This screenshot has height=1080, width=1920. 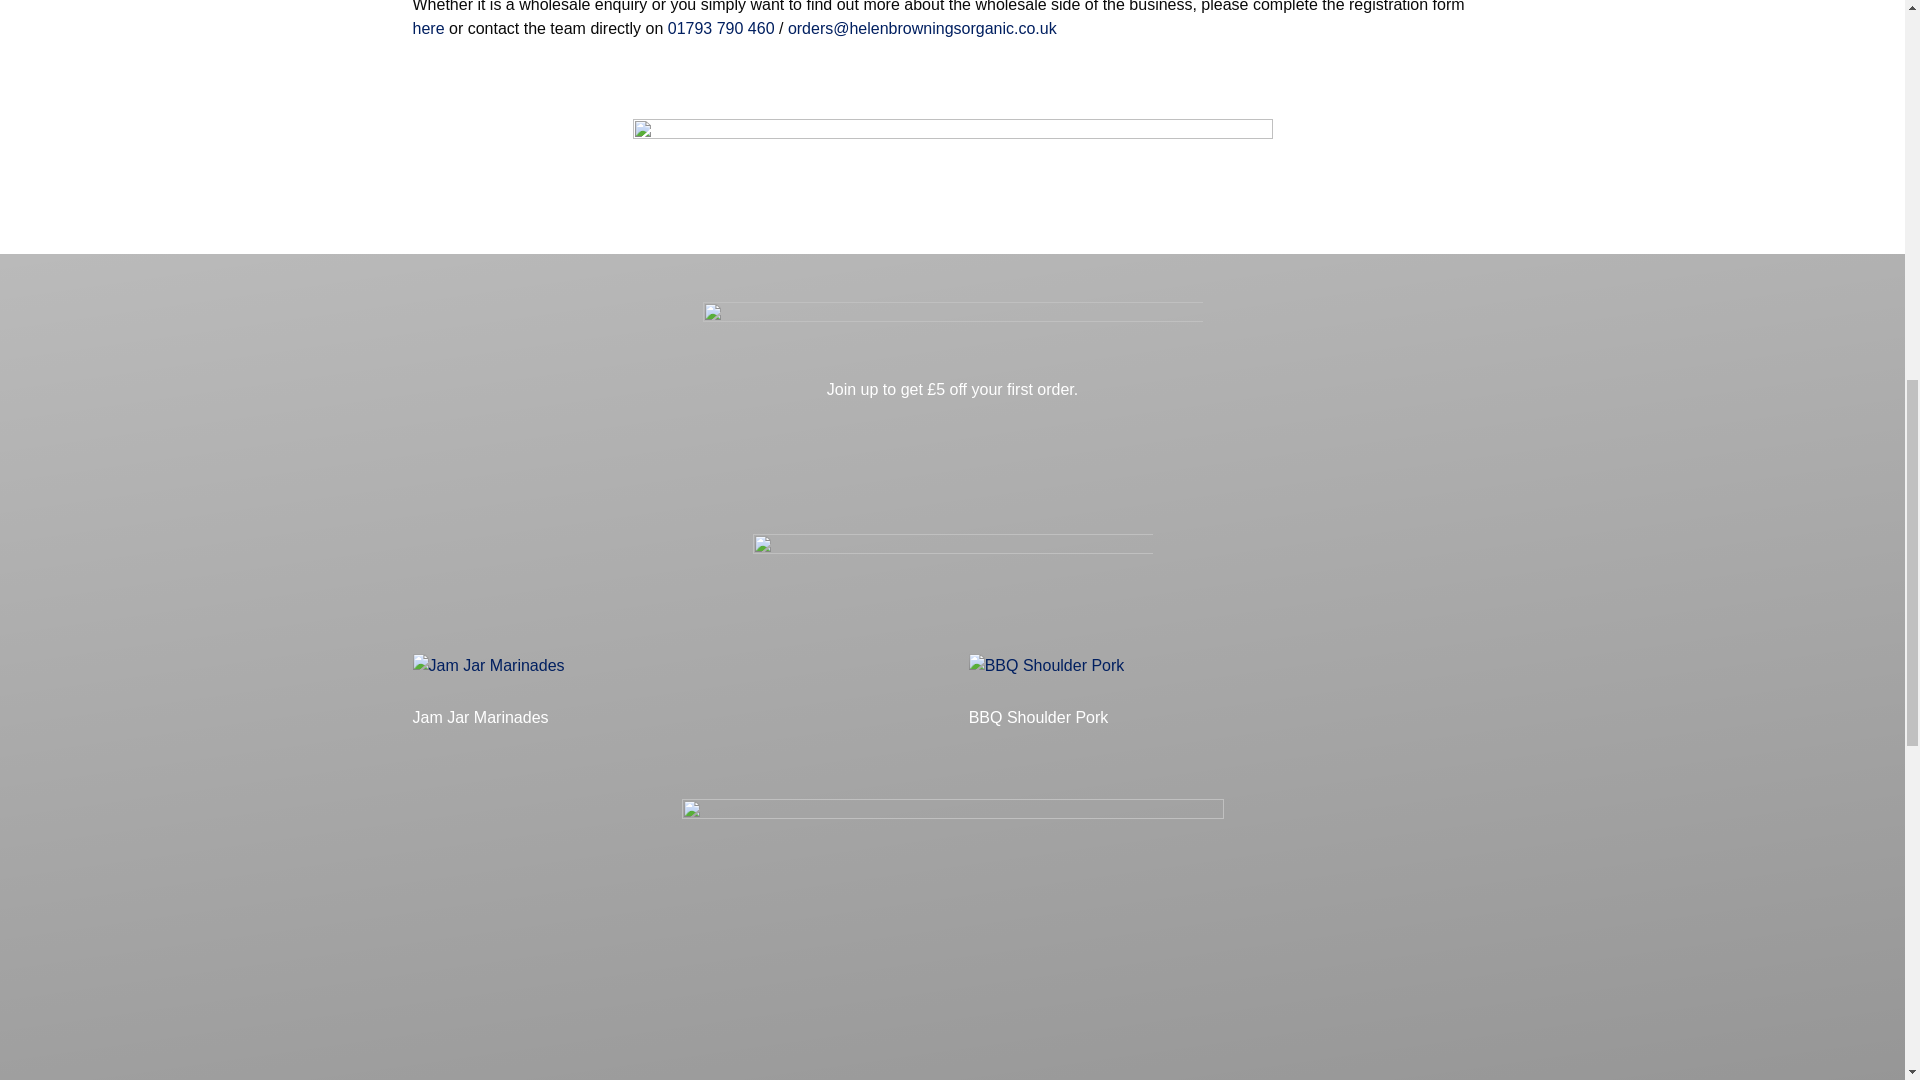 I want to click on footer-newsletter-title, so click(x=952, y=332).